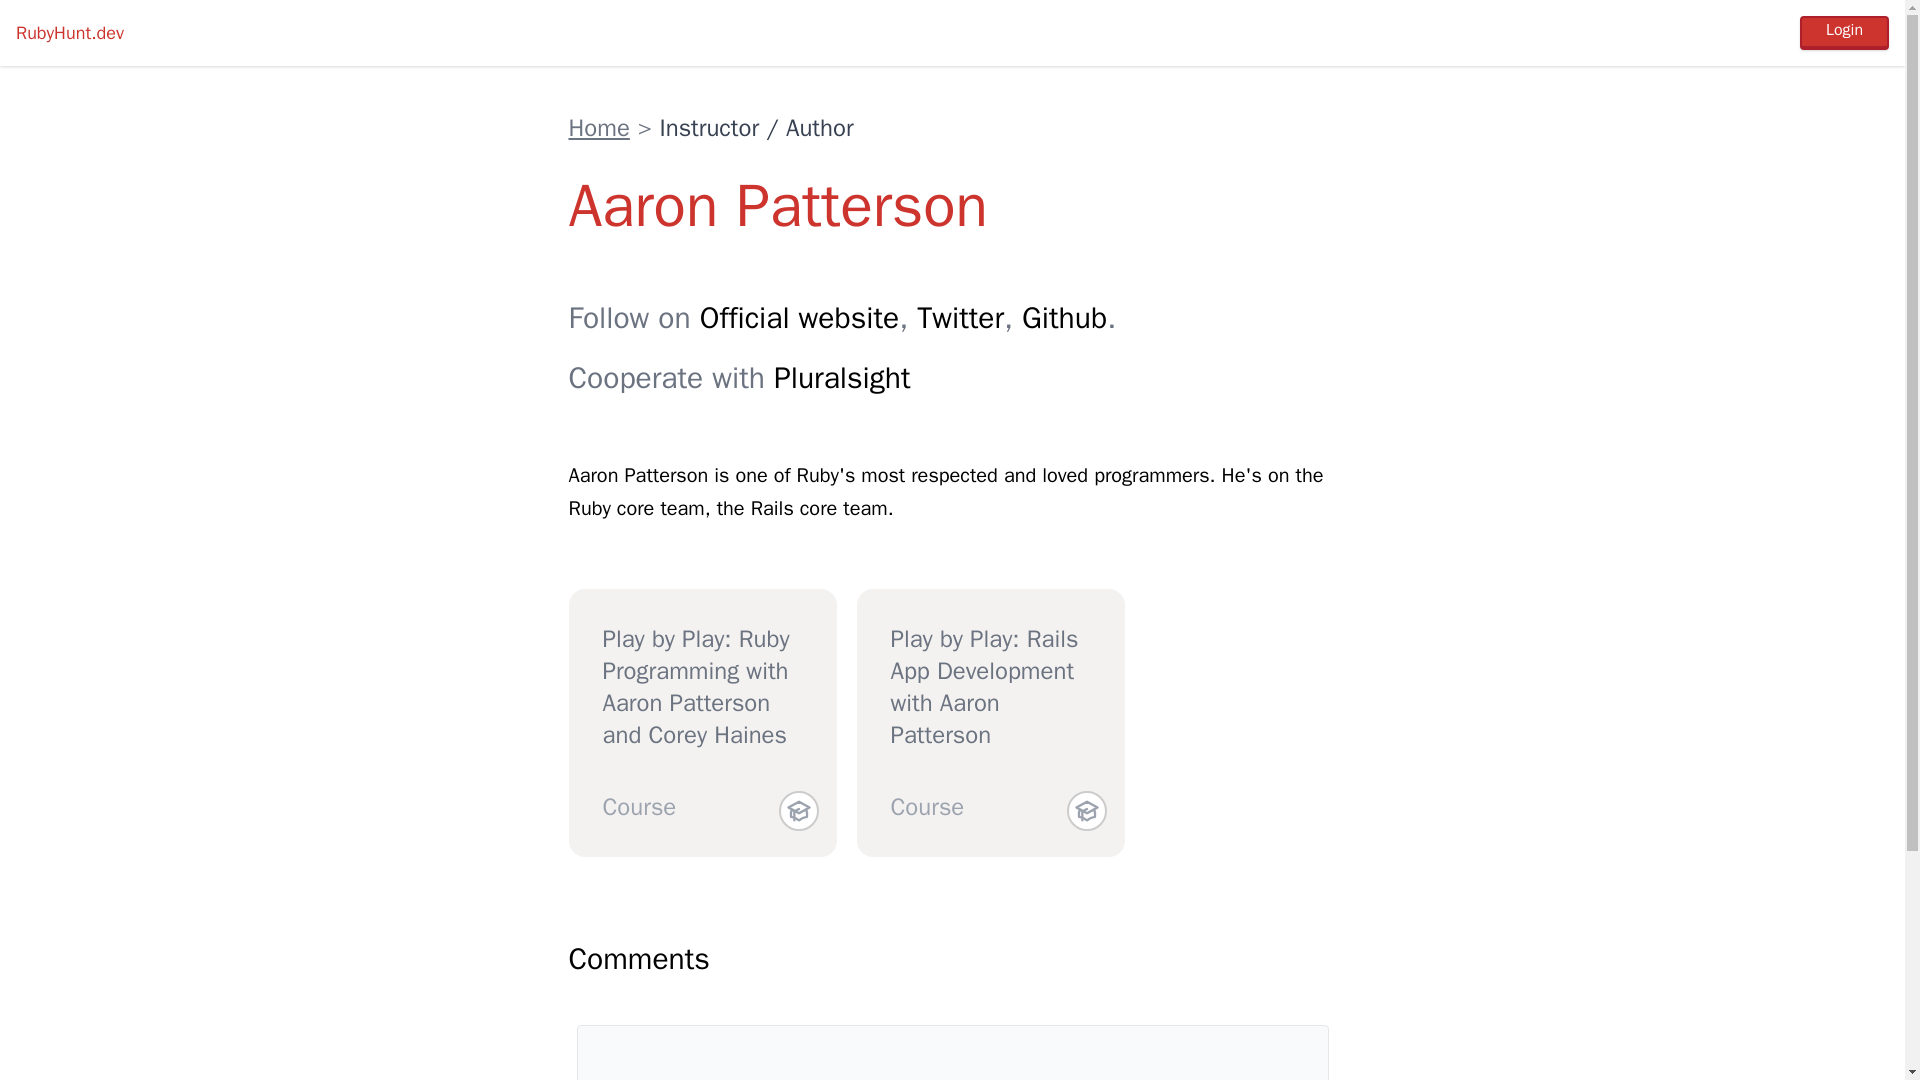 Image resolution: width=1920 pixels, height=1080 pixels. What do you see at coordinates (70, 32) in the screenshot?
I see `RubyHunt.dev` at bounding box center [70, 32].